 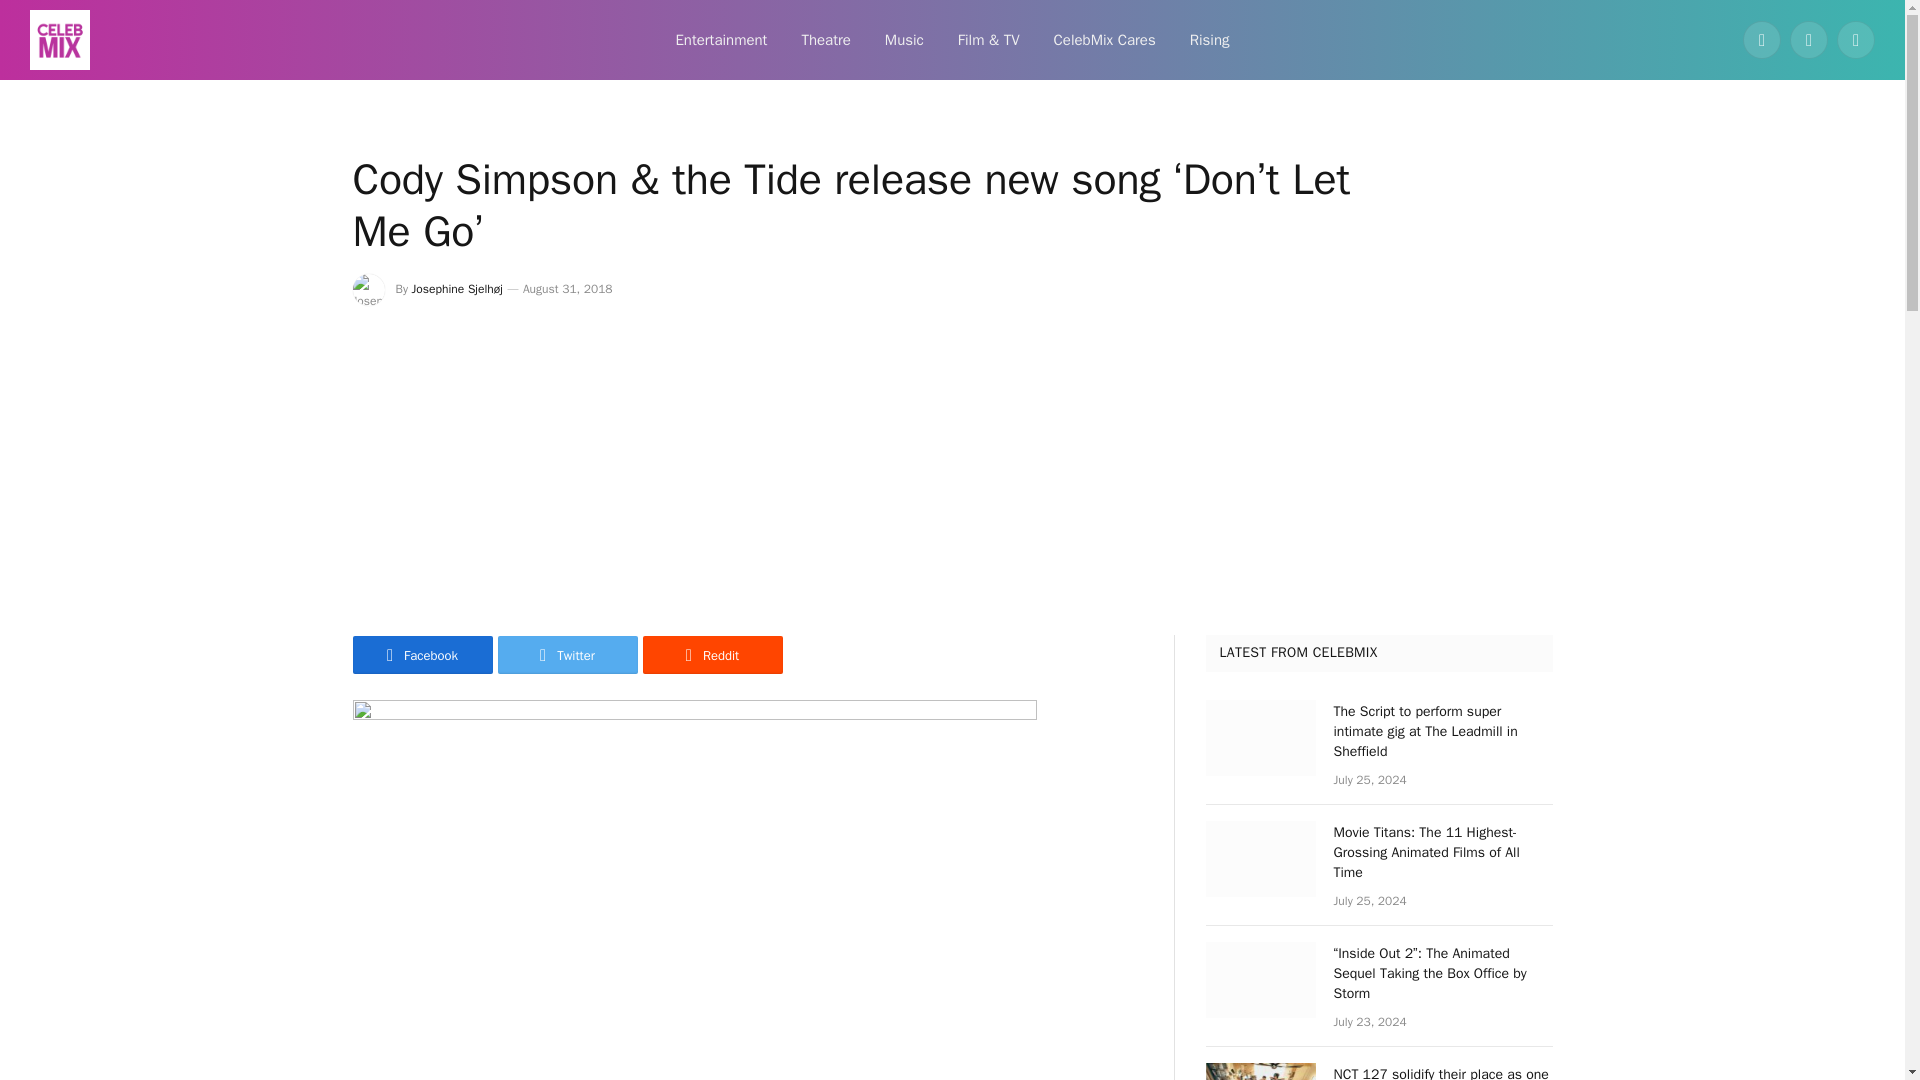 What do you see at coordinates (567, 654) in the screenshot?
I see `Twitter` at bounding box center [567, 654].